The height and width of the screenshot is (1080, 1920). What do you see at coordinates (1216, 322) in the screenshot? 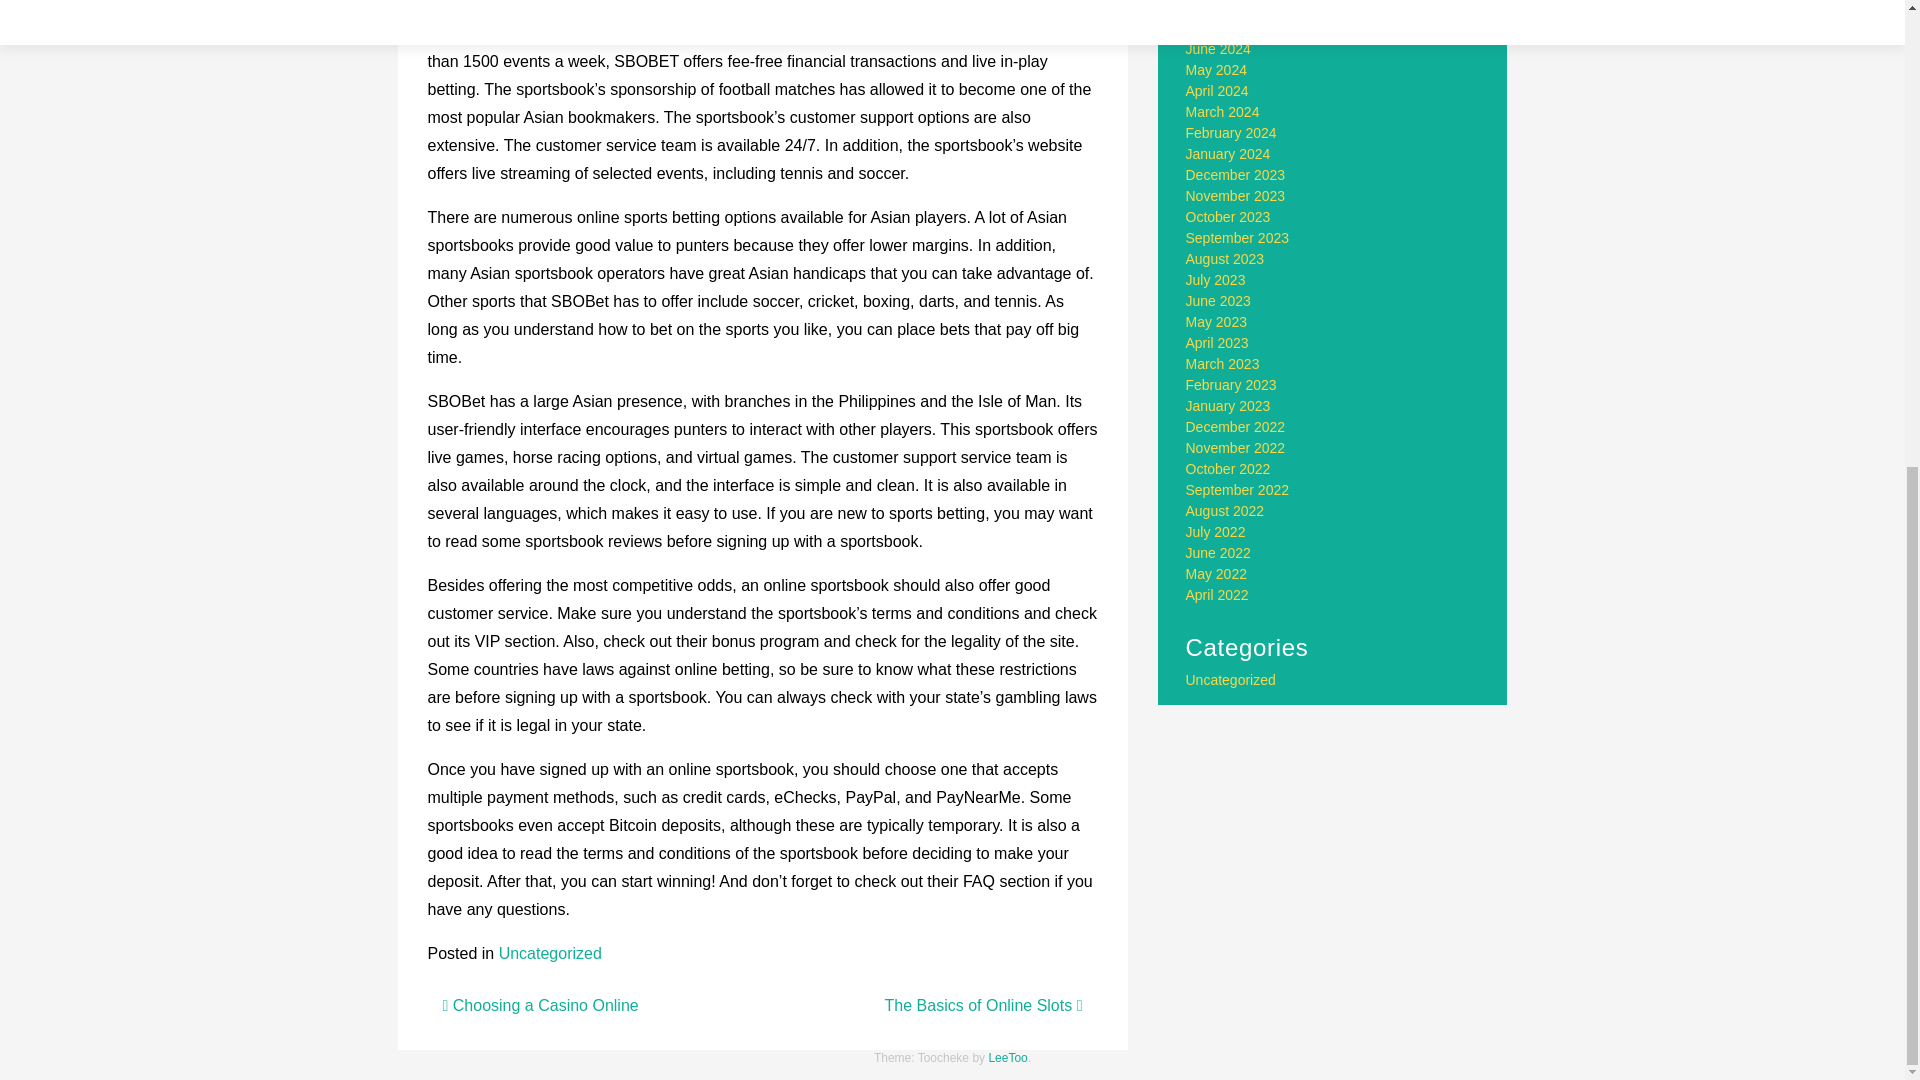
I see `May 2023` at bounding box center [1216, 322].